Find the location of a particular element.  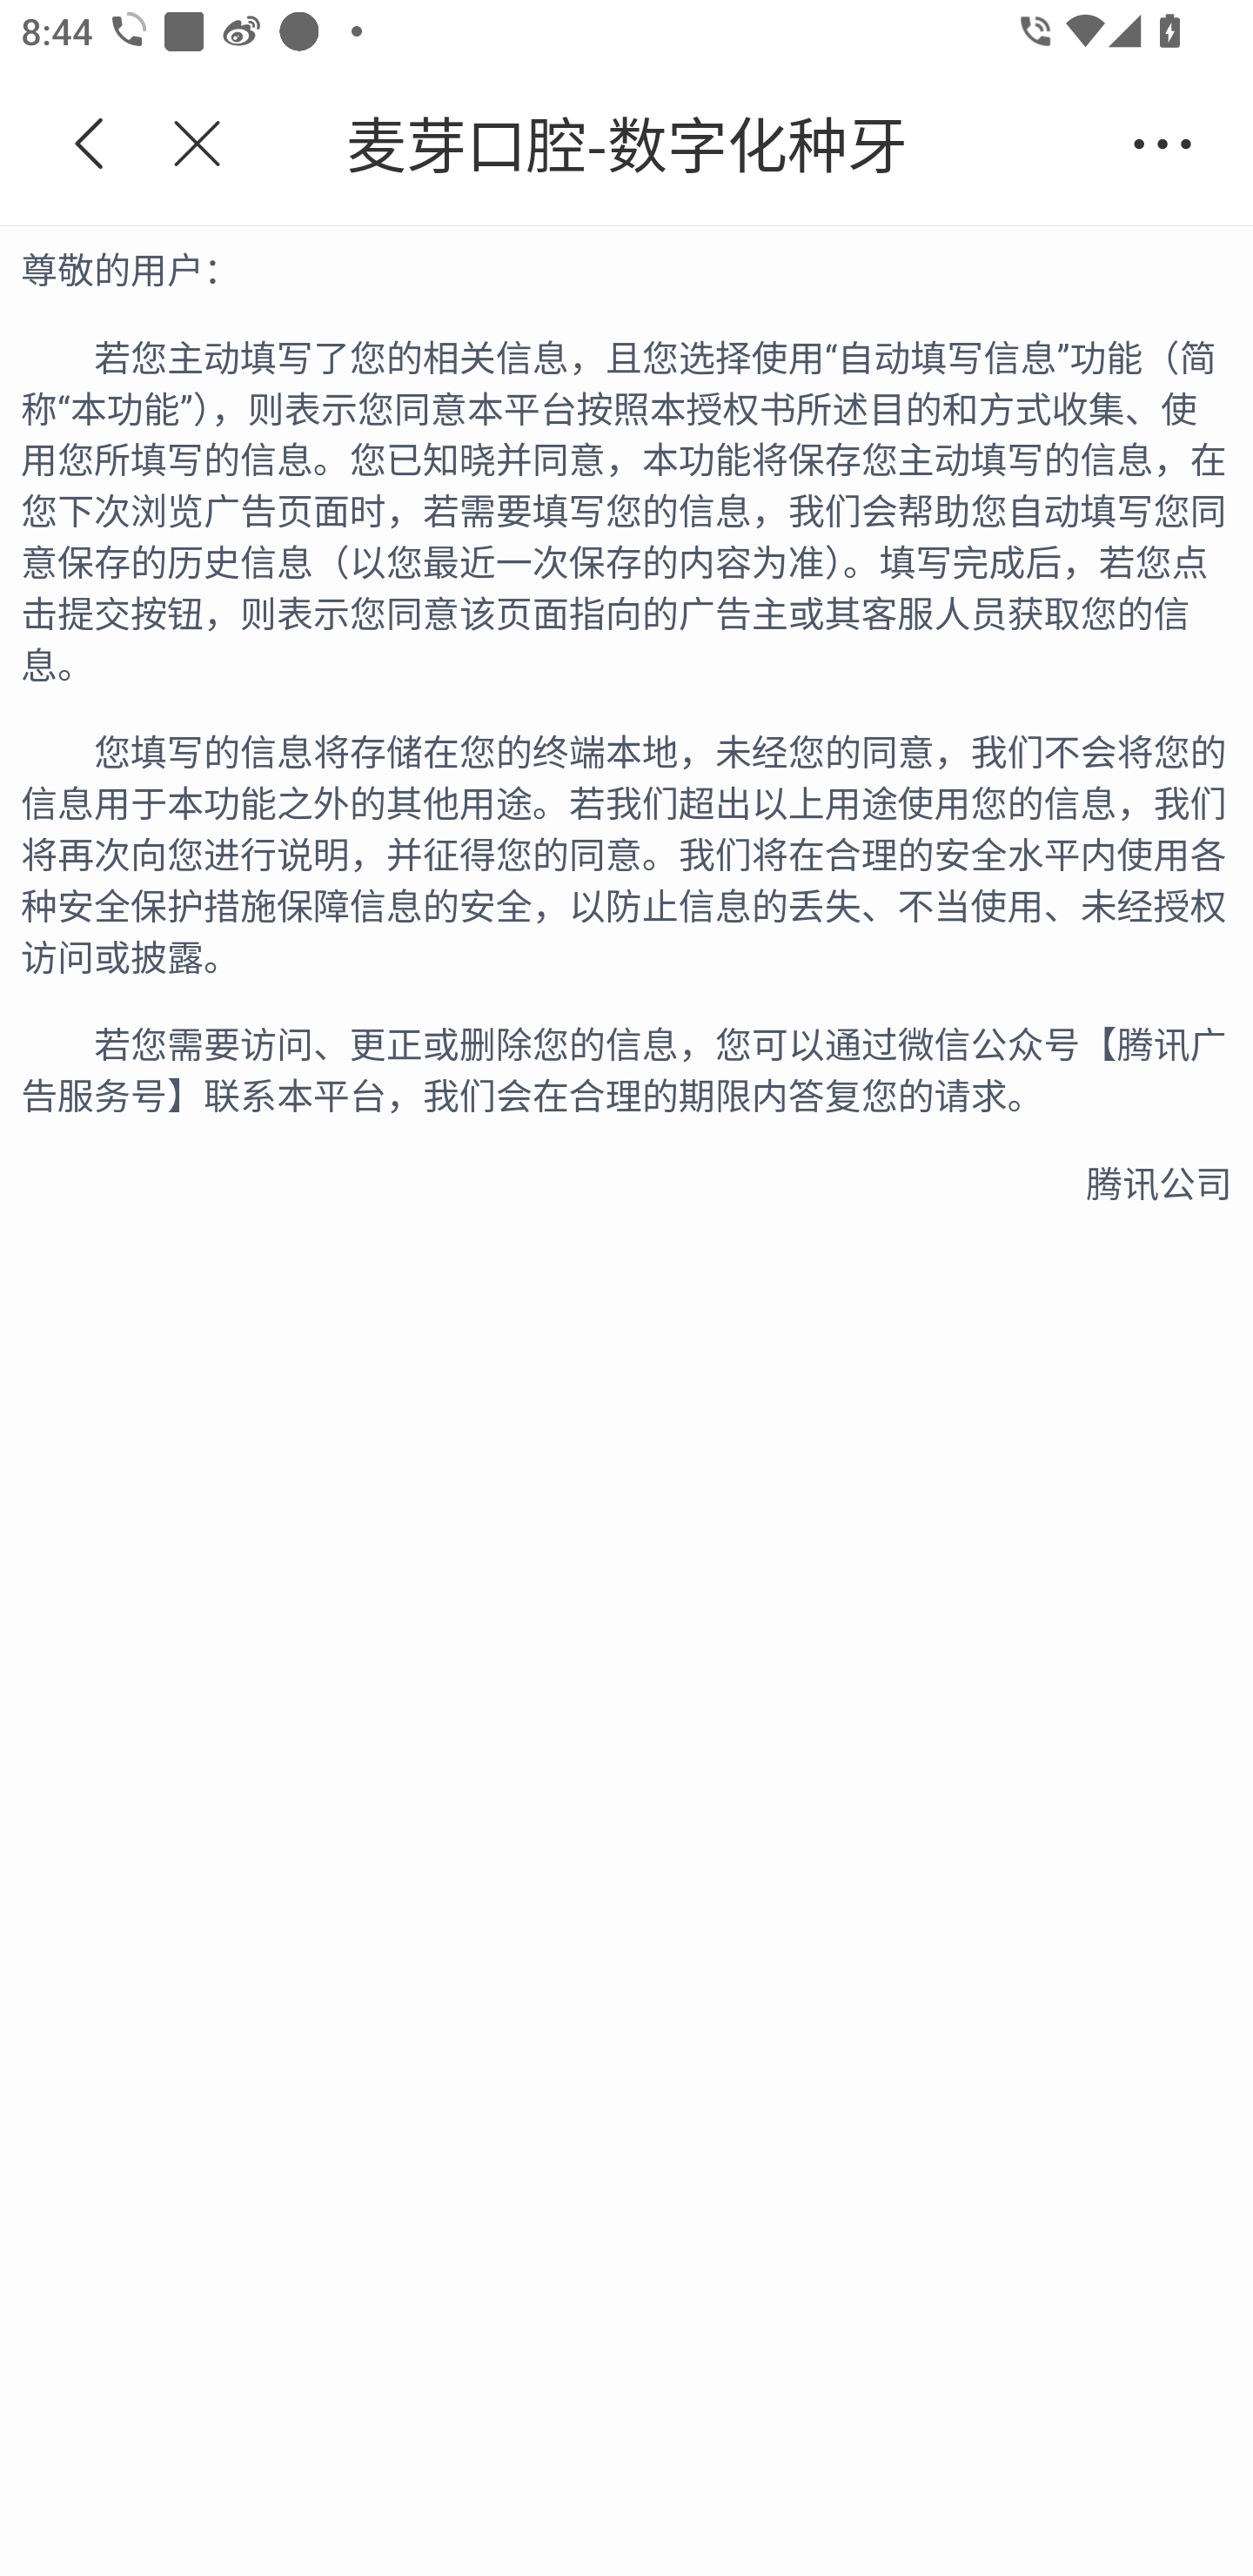

 返回 is located at coordinates (90, 144).